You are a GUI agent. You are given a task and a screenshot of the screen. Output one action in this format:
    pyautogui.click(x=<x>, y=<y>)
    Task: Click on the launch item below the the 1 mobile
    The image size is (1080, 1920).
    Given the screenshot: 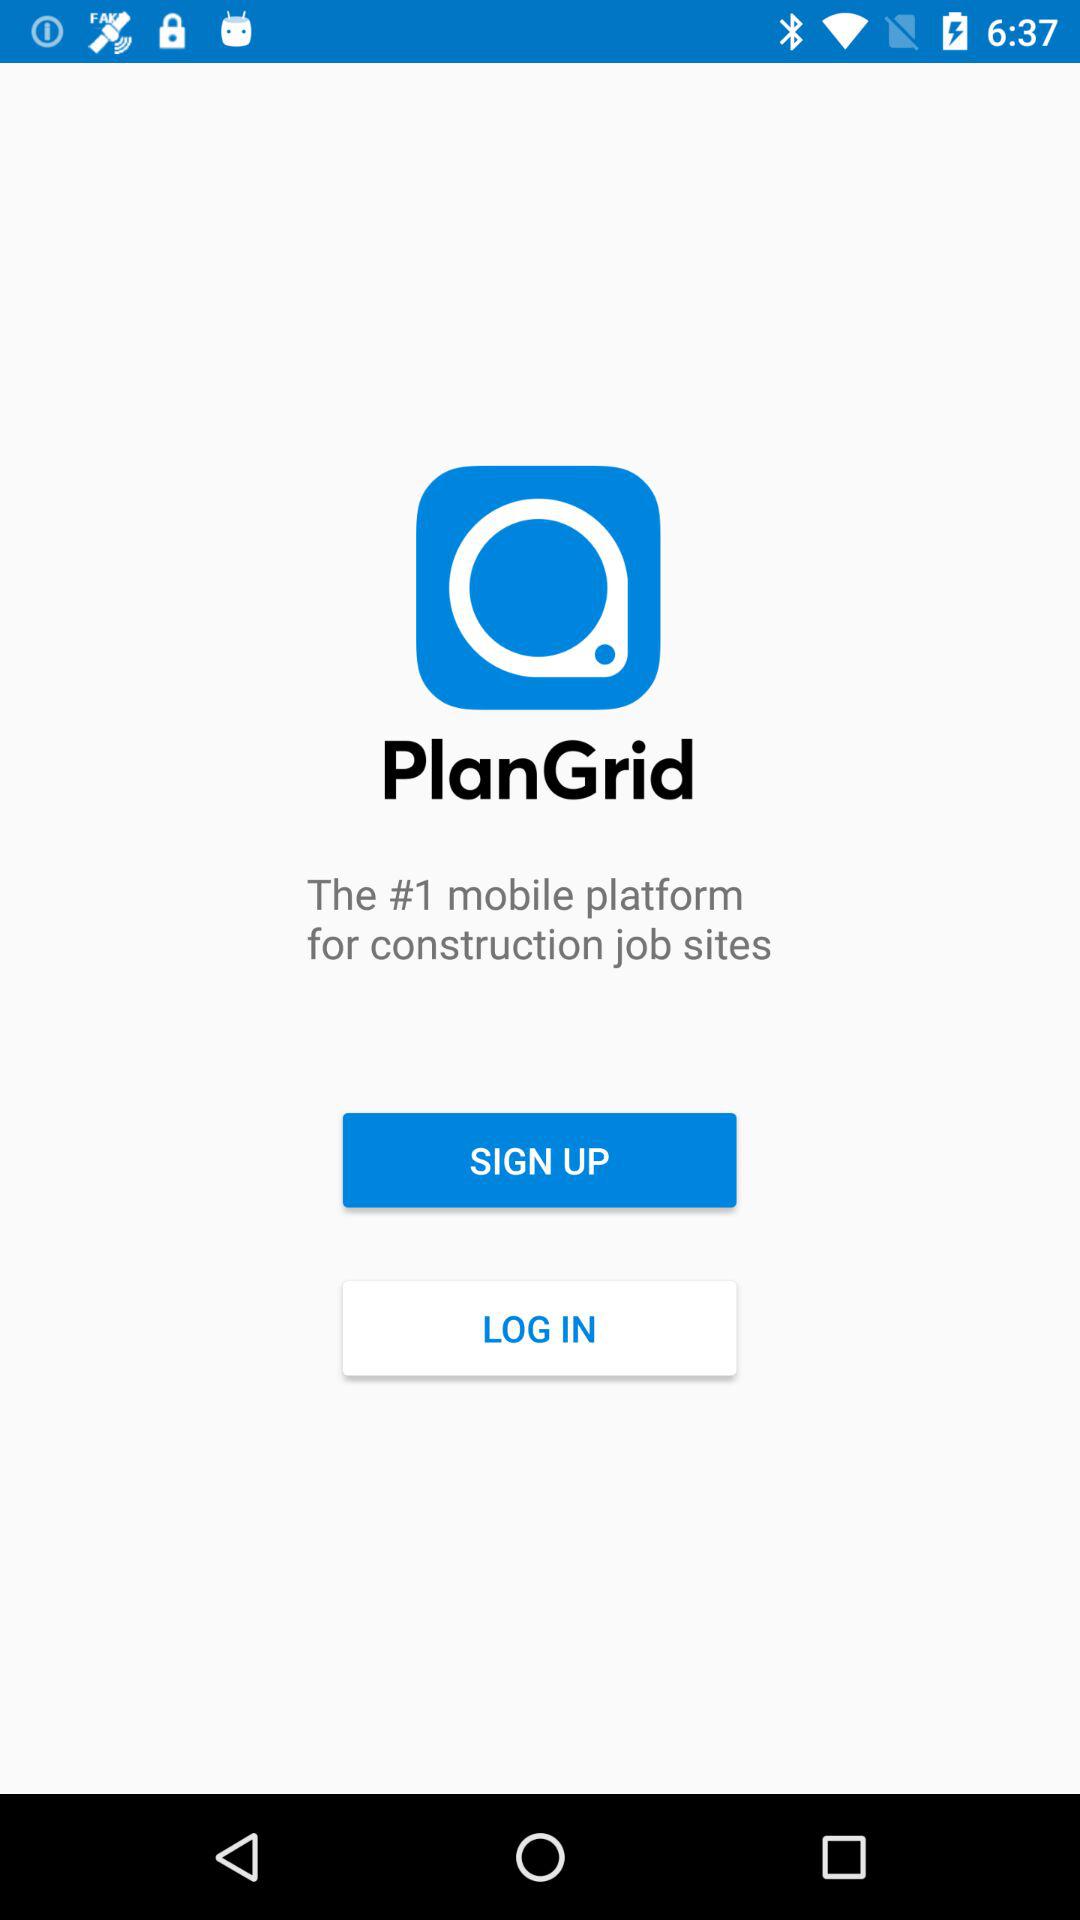 What is the action you would take?
    pyautogui.click(x=539, y=1160)
    